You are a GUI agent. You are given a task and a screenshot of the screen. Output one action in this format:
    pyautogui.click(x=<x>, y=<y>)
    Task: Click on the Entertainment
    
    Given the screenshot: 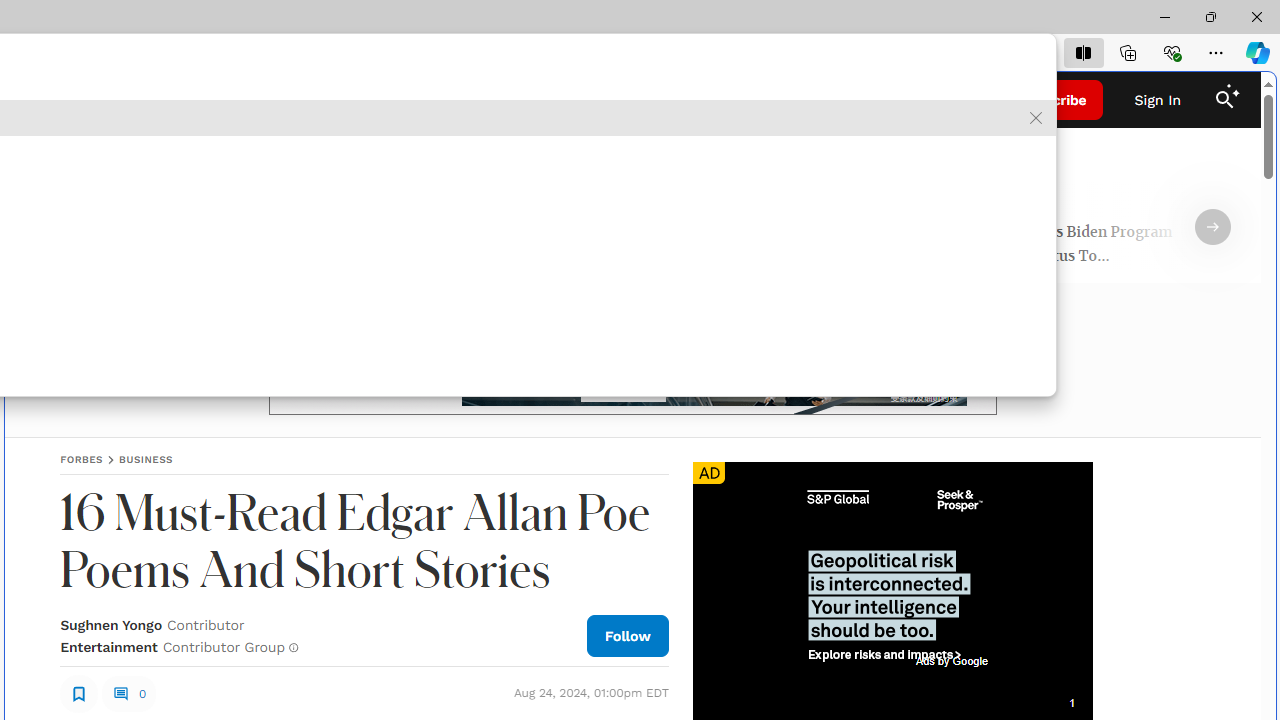 What is the action you would take?
    pyautogui.click(x=108, y=646)
    